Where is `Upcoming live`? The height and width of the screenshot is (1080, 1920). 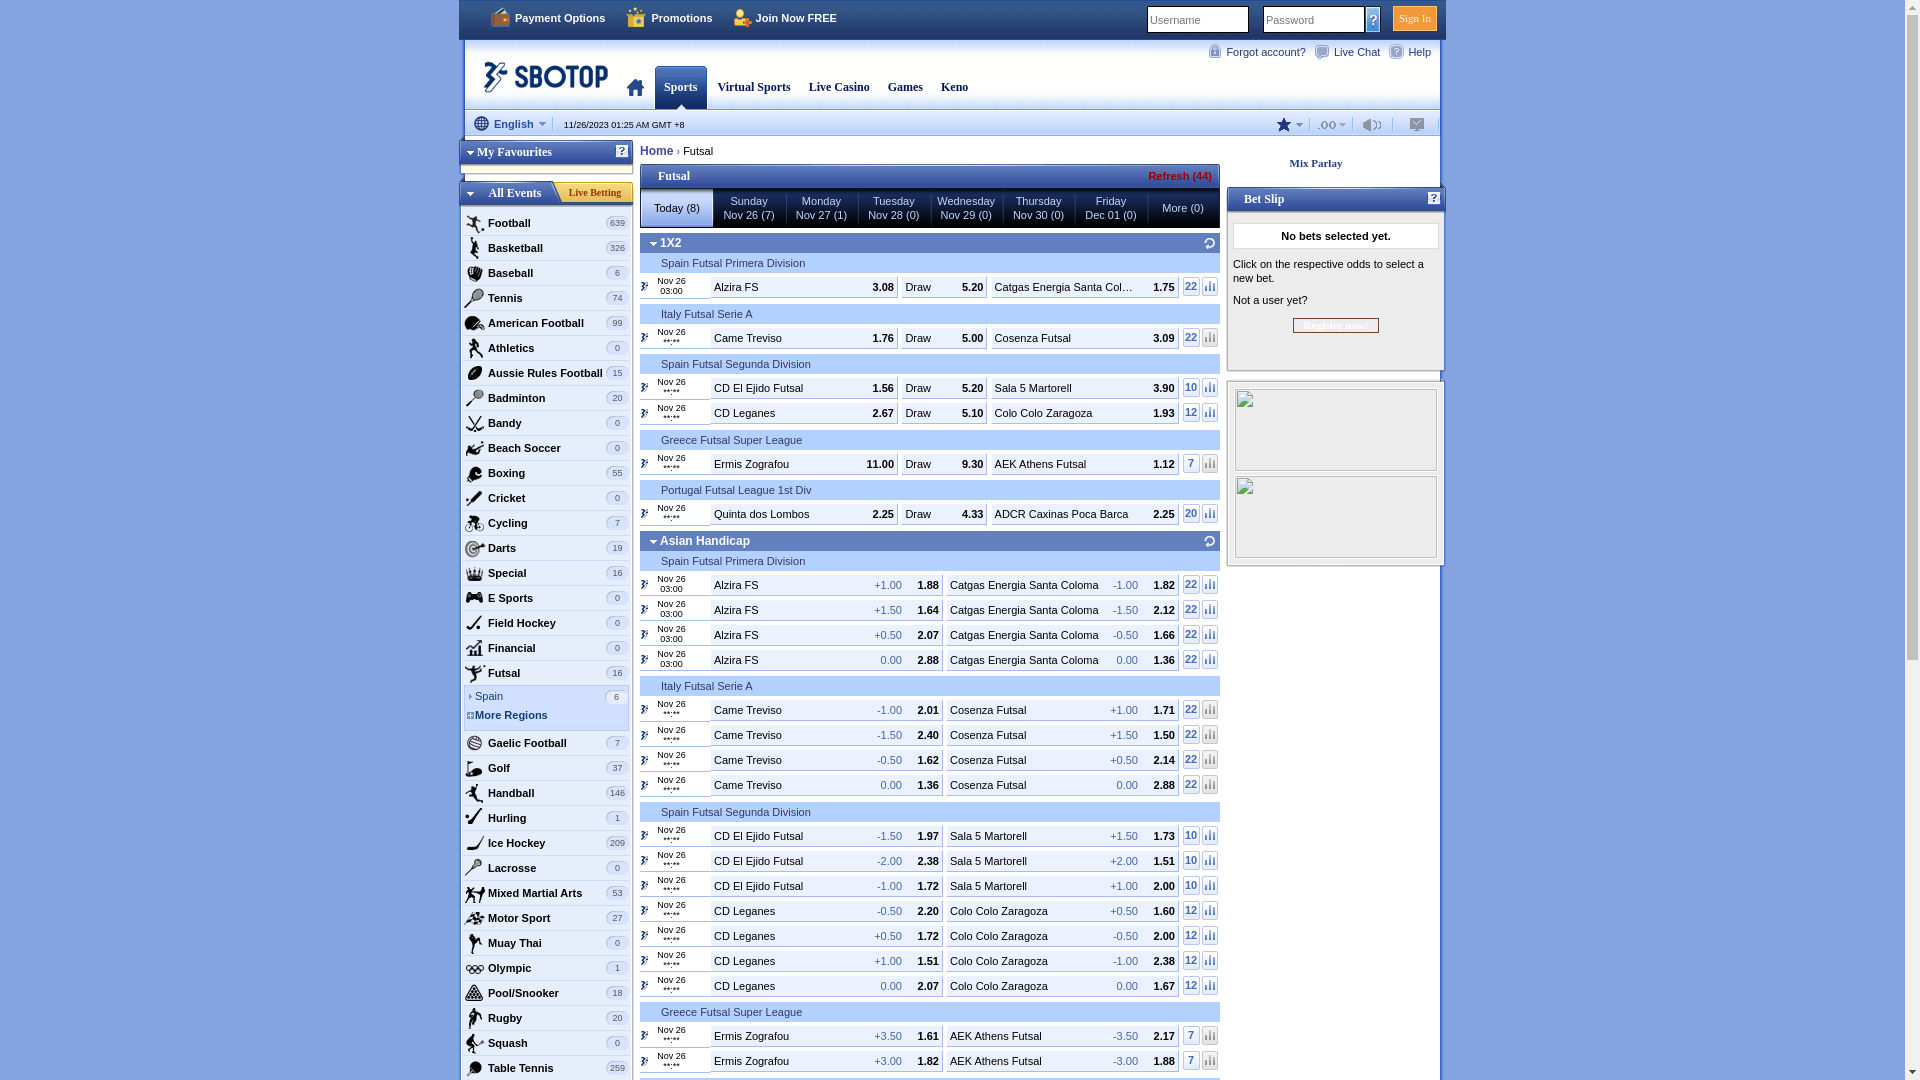
Upcoming live is located at coordinates (643, 609).